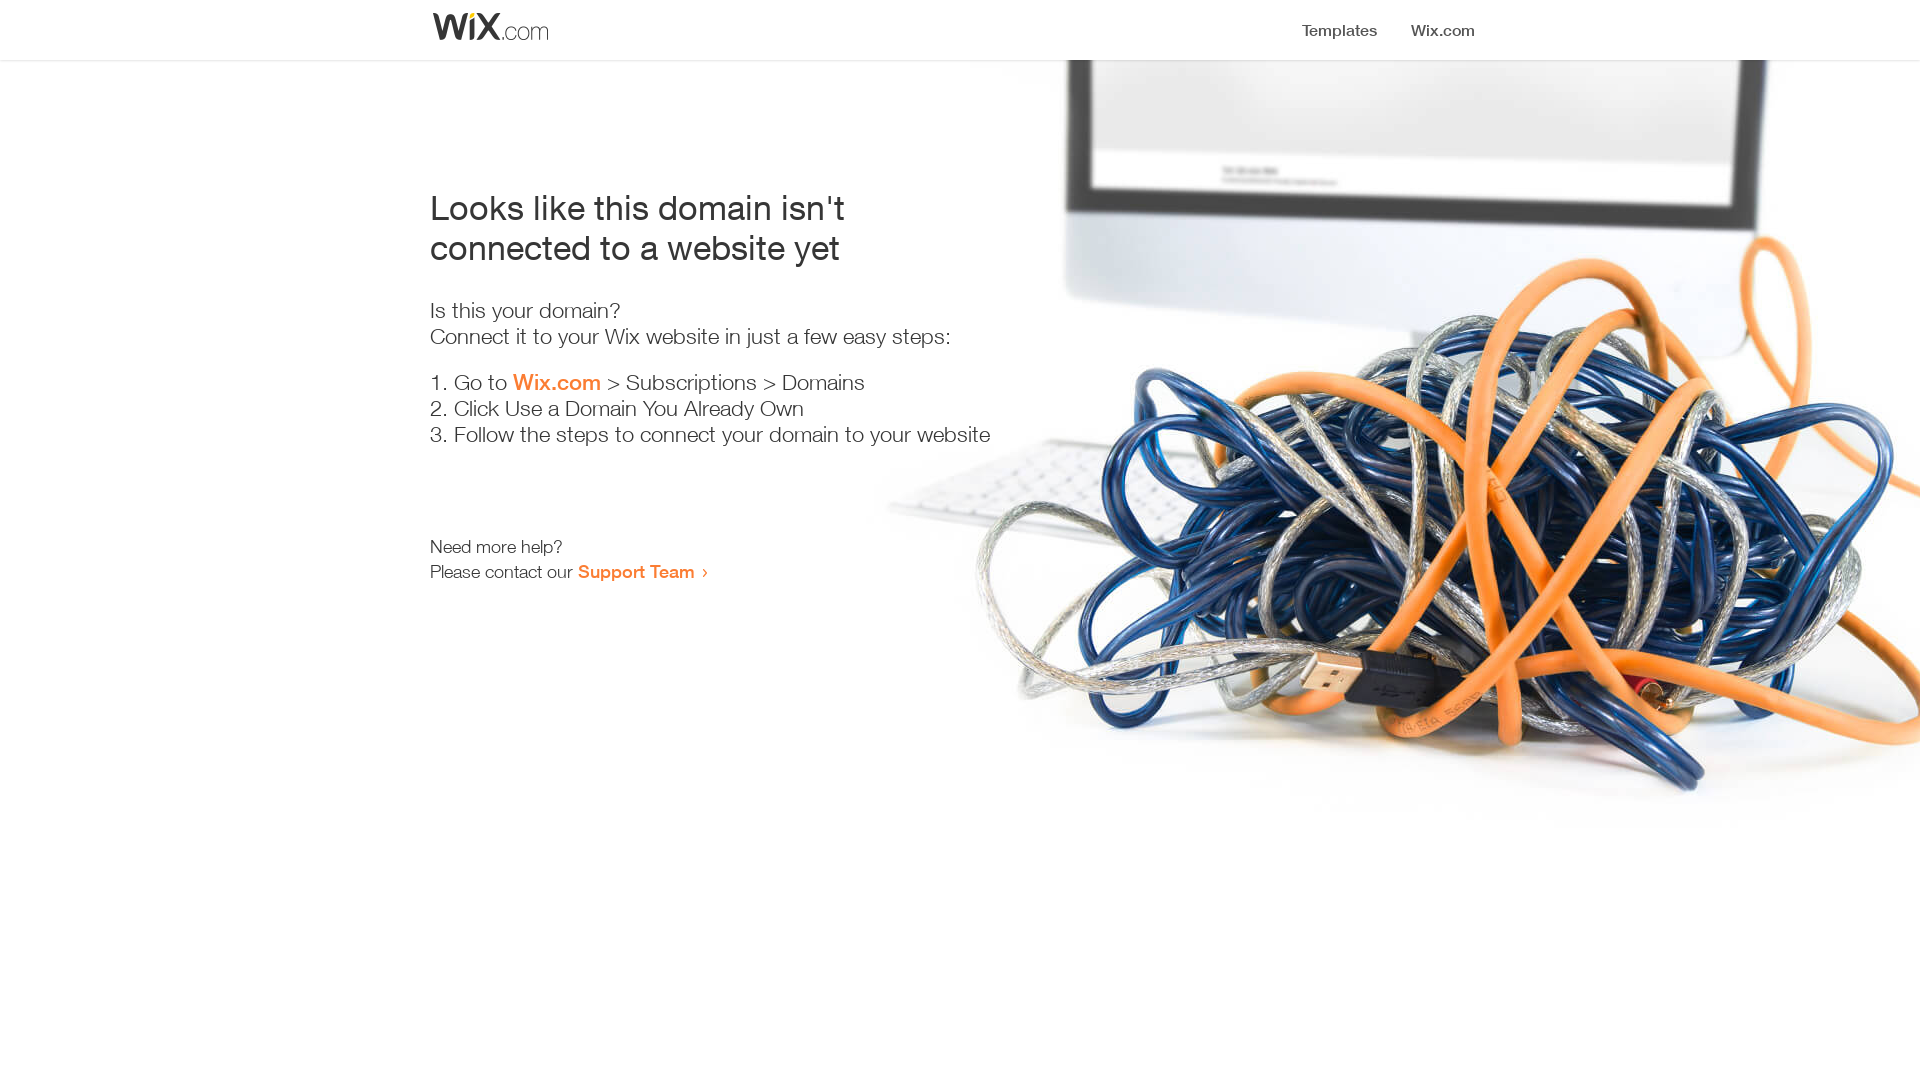 The width and height of the screenshot is (1920, 1080). Describe the element at coordinates (636, 571) in the screenshot. I see `Support Team` at that location.